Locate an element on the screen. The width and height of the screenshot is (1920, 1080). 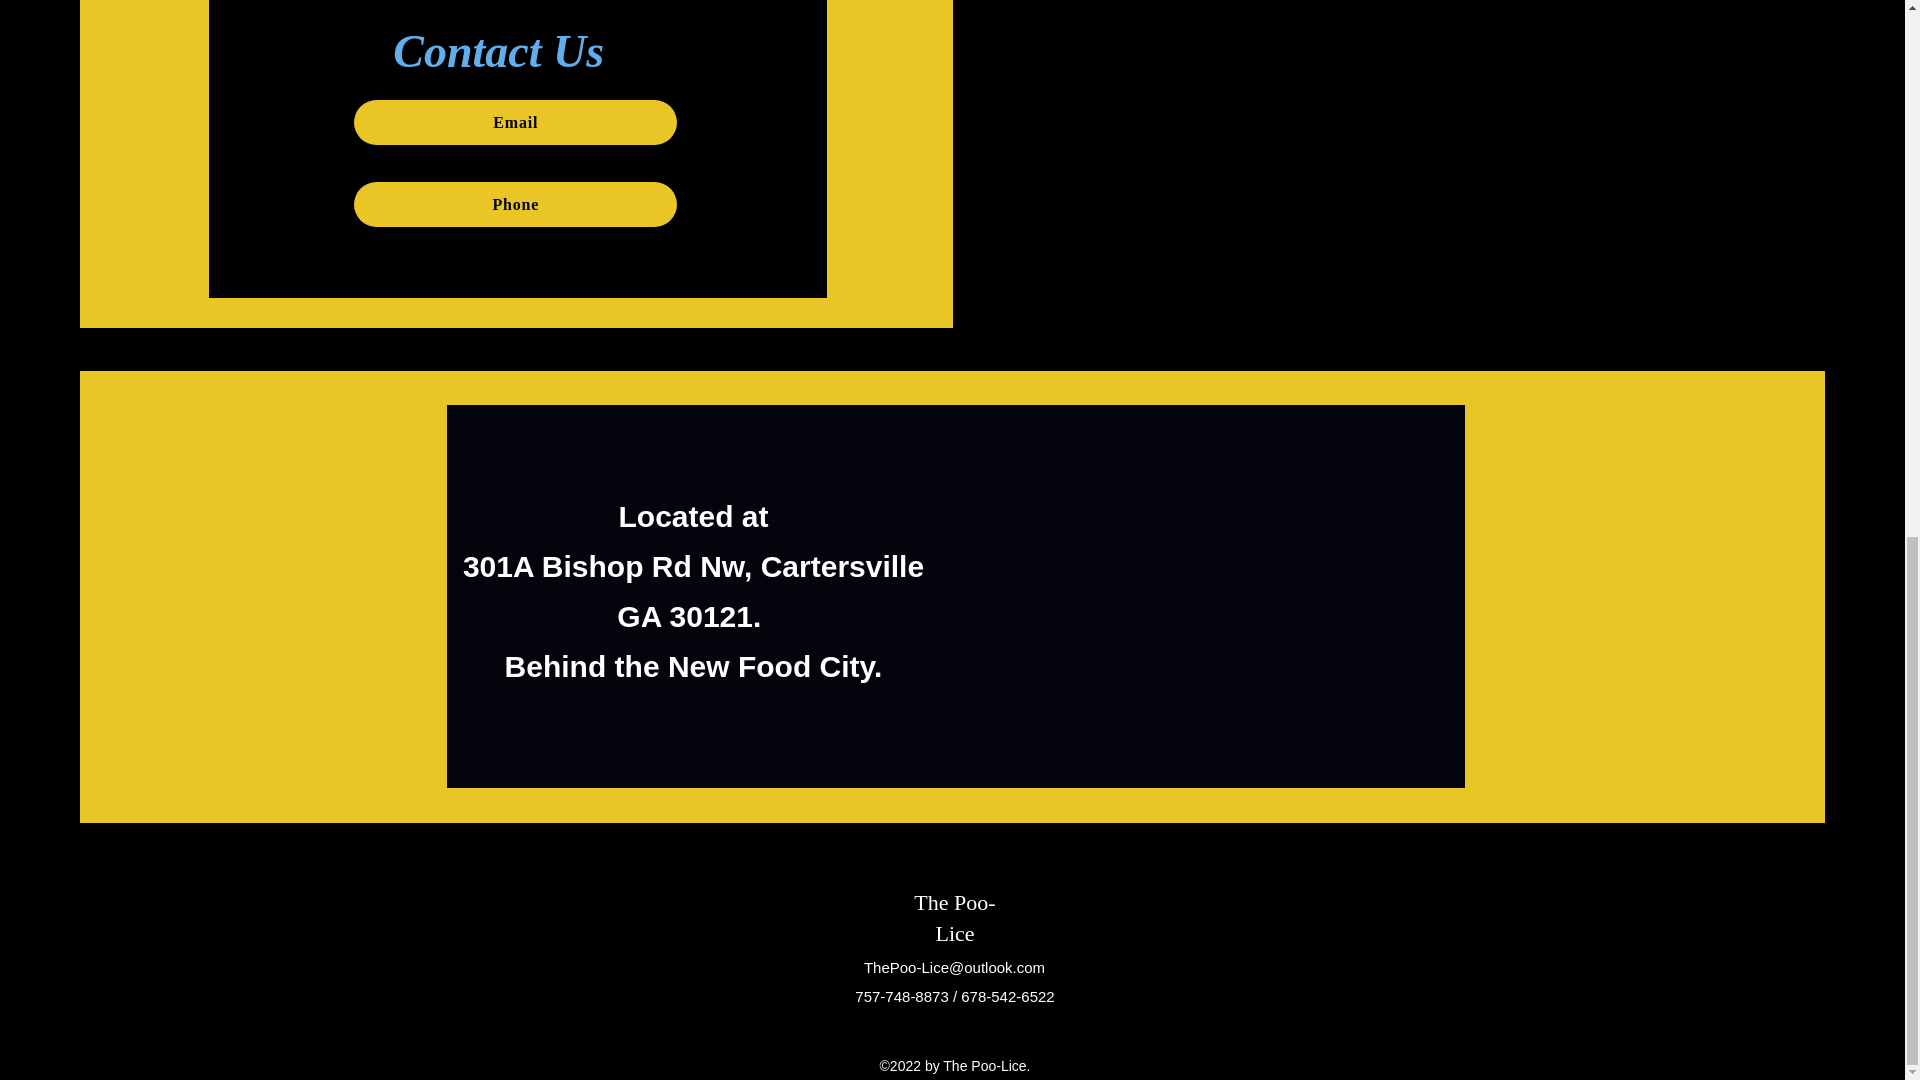
Phone is located at coordinates (515, 204).